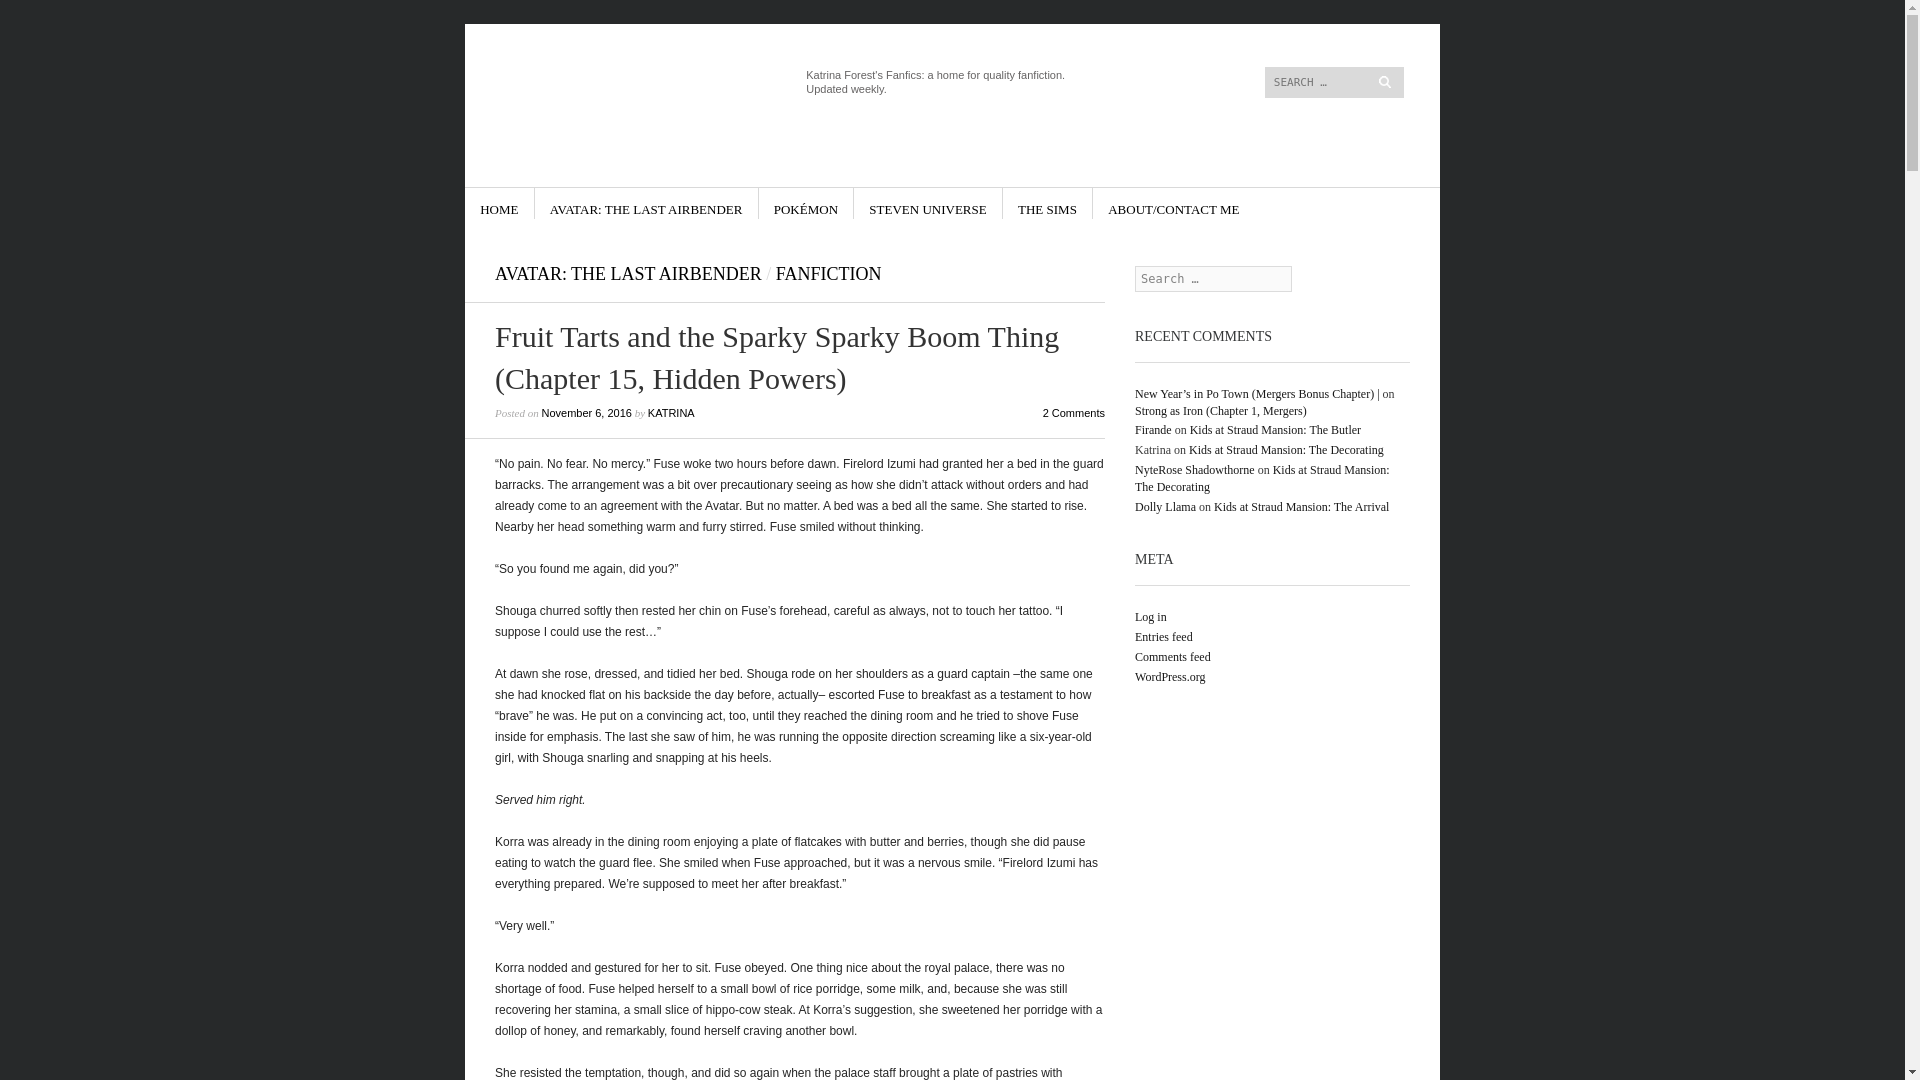 The image size is (1920, 1080). Describe the element at coordinates (828, 274) in the screenshot. I see `FANFICTION` at that location.